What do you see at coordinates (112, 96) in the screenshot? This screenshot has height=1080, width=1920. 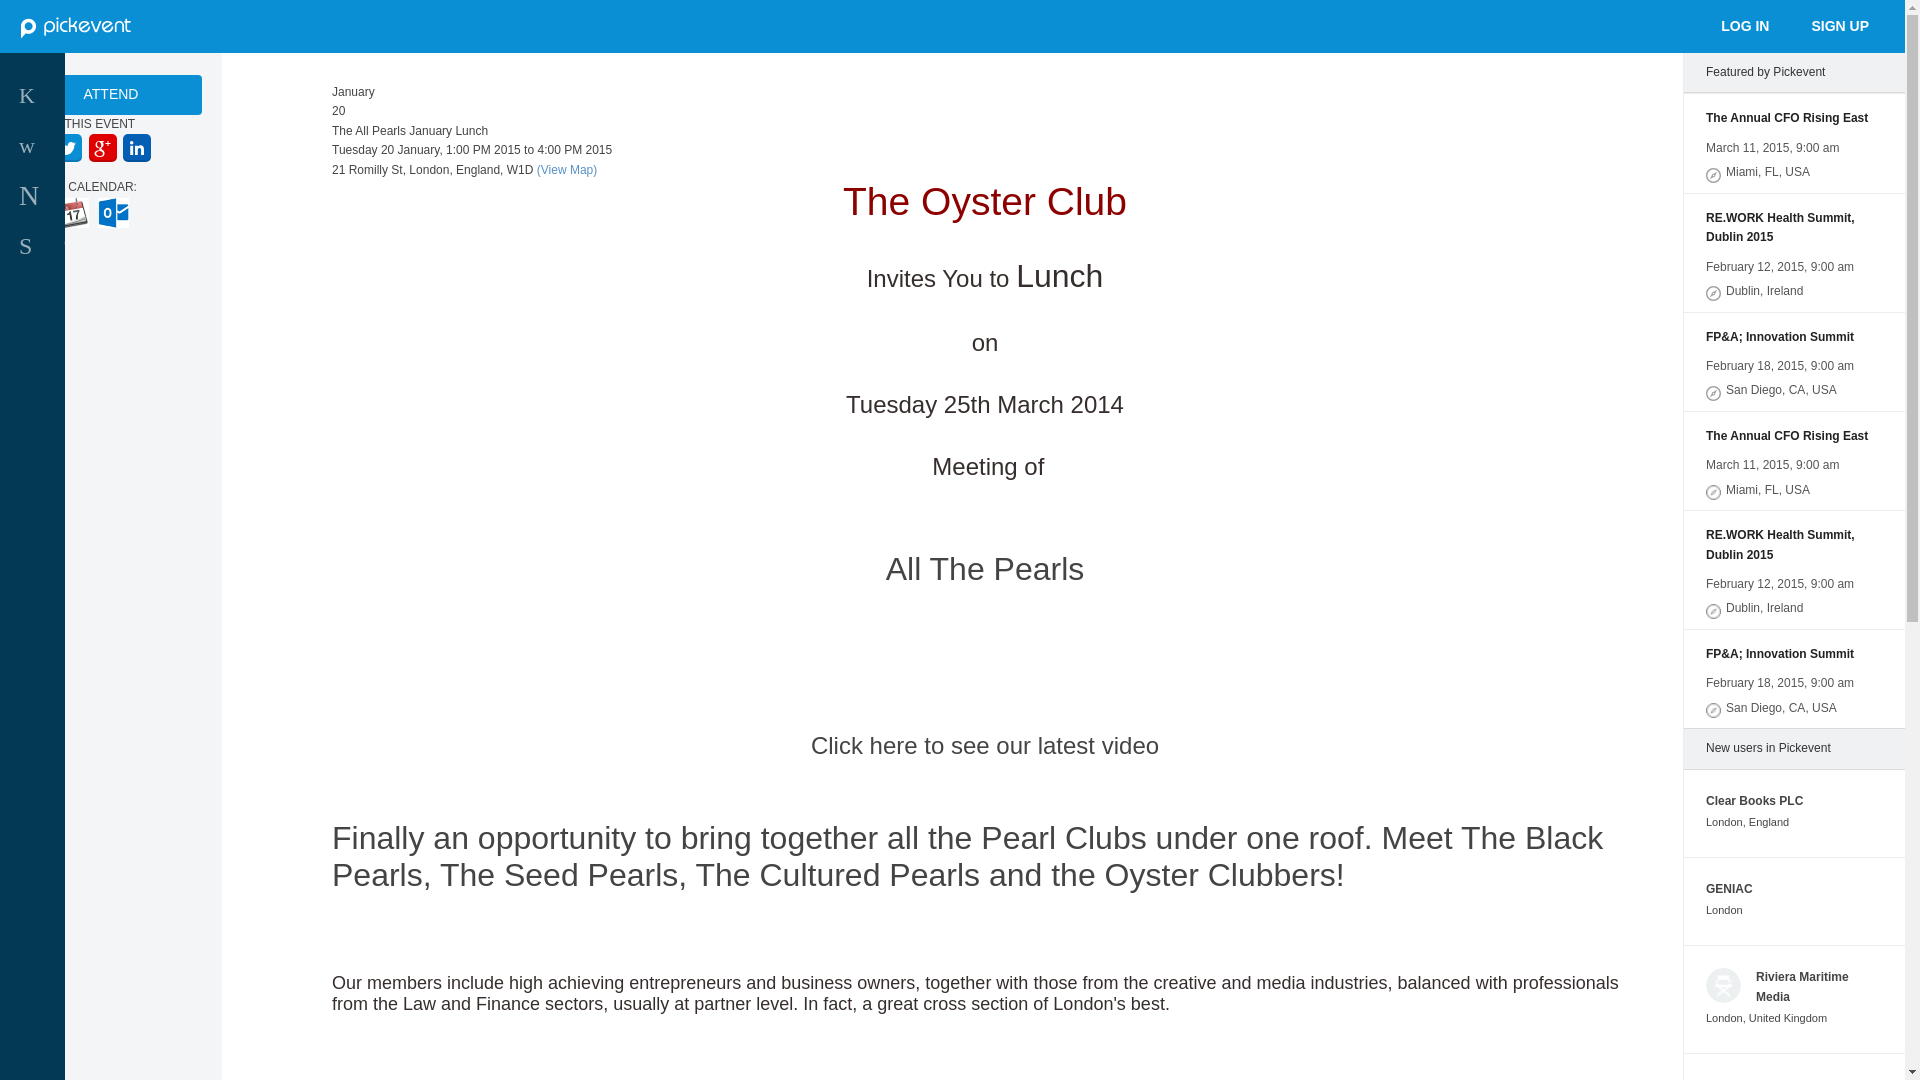 I see `Overall` at bounding box center [112, 96].